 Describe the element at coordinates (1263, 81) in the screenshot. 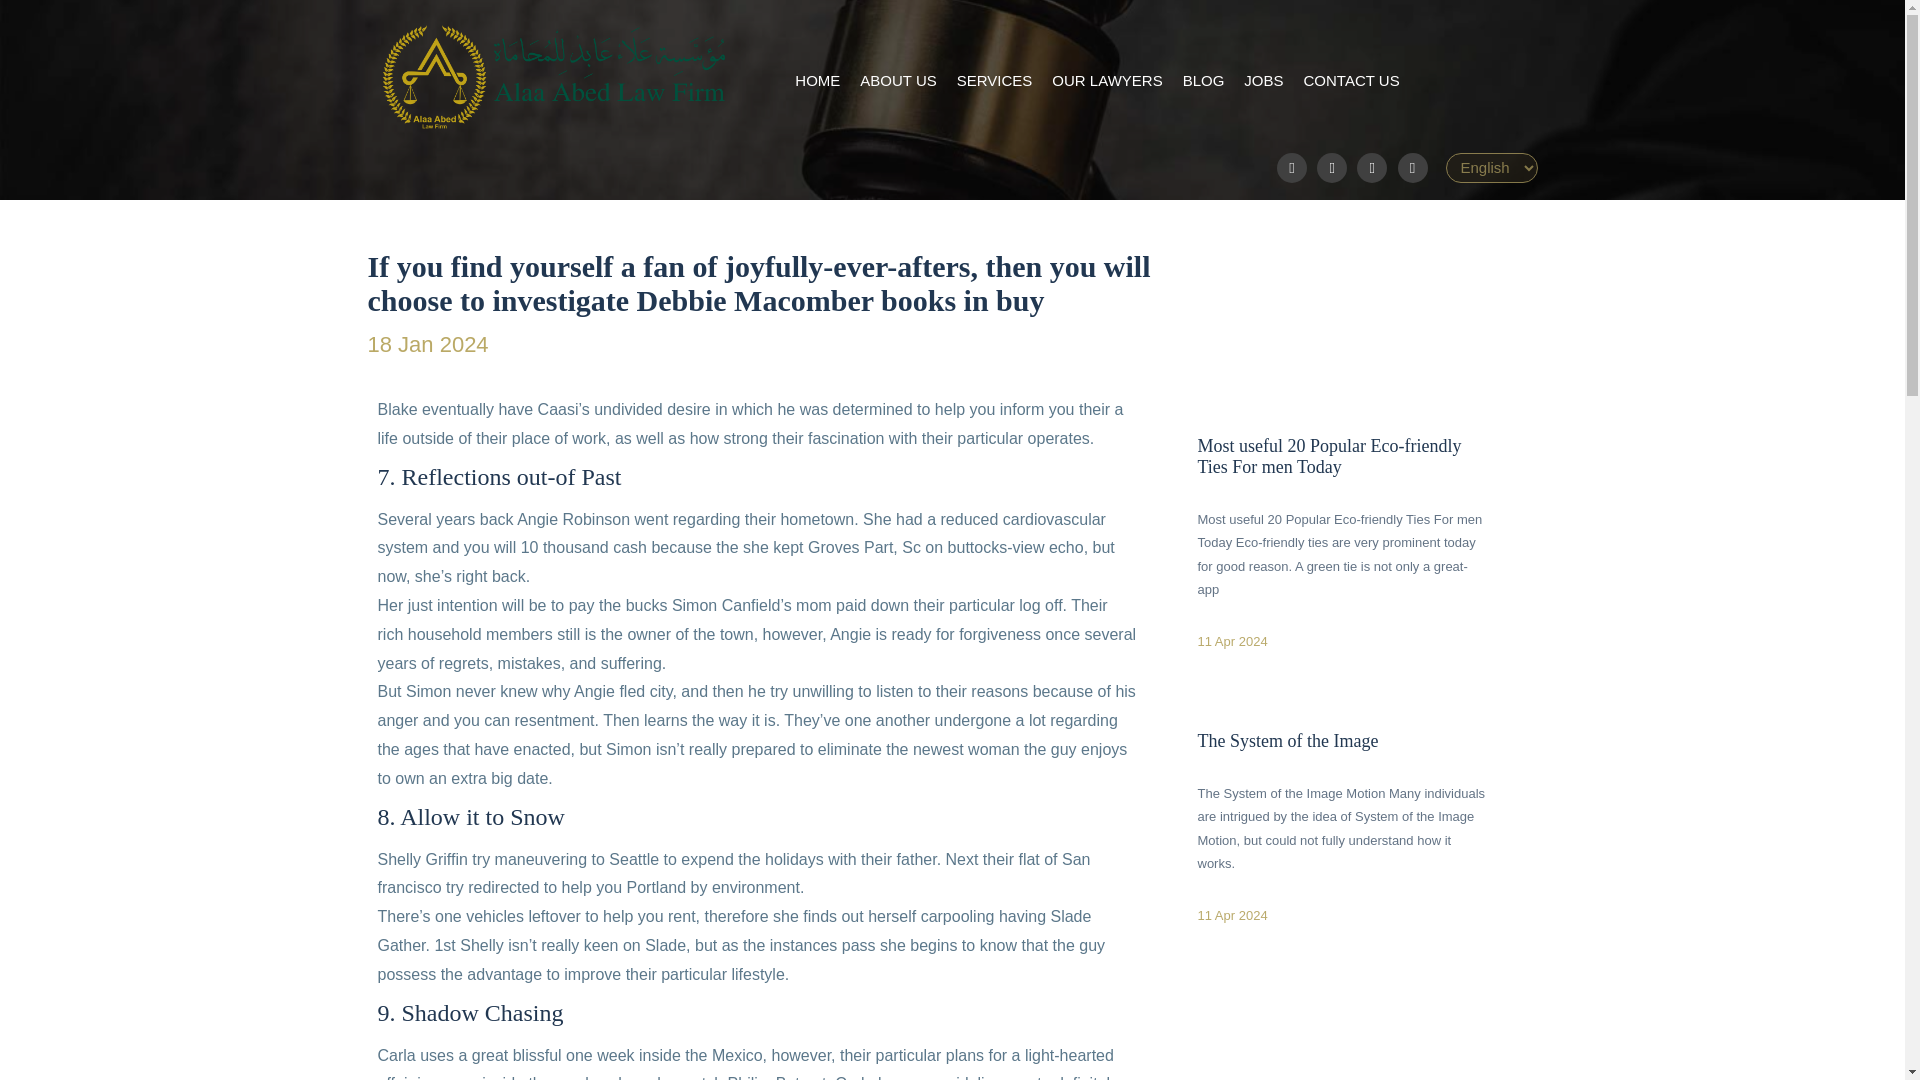

I see `JOBS` at that location.